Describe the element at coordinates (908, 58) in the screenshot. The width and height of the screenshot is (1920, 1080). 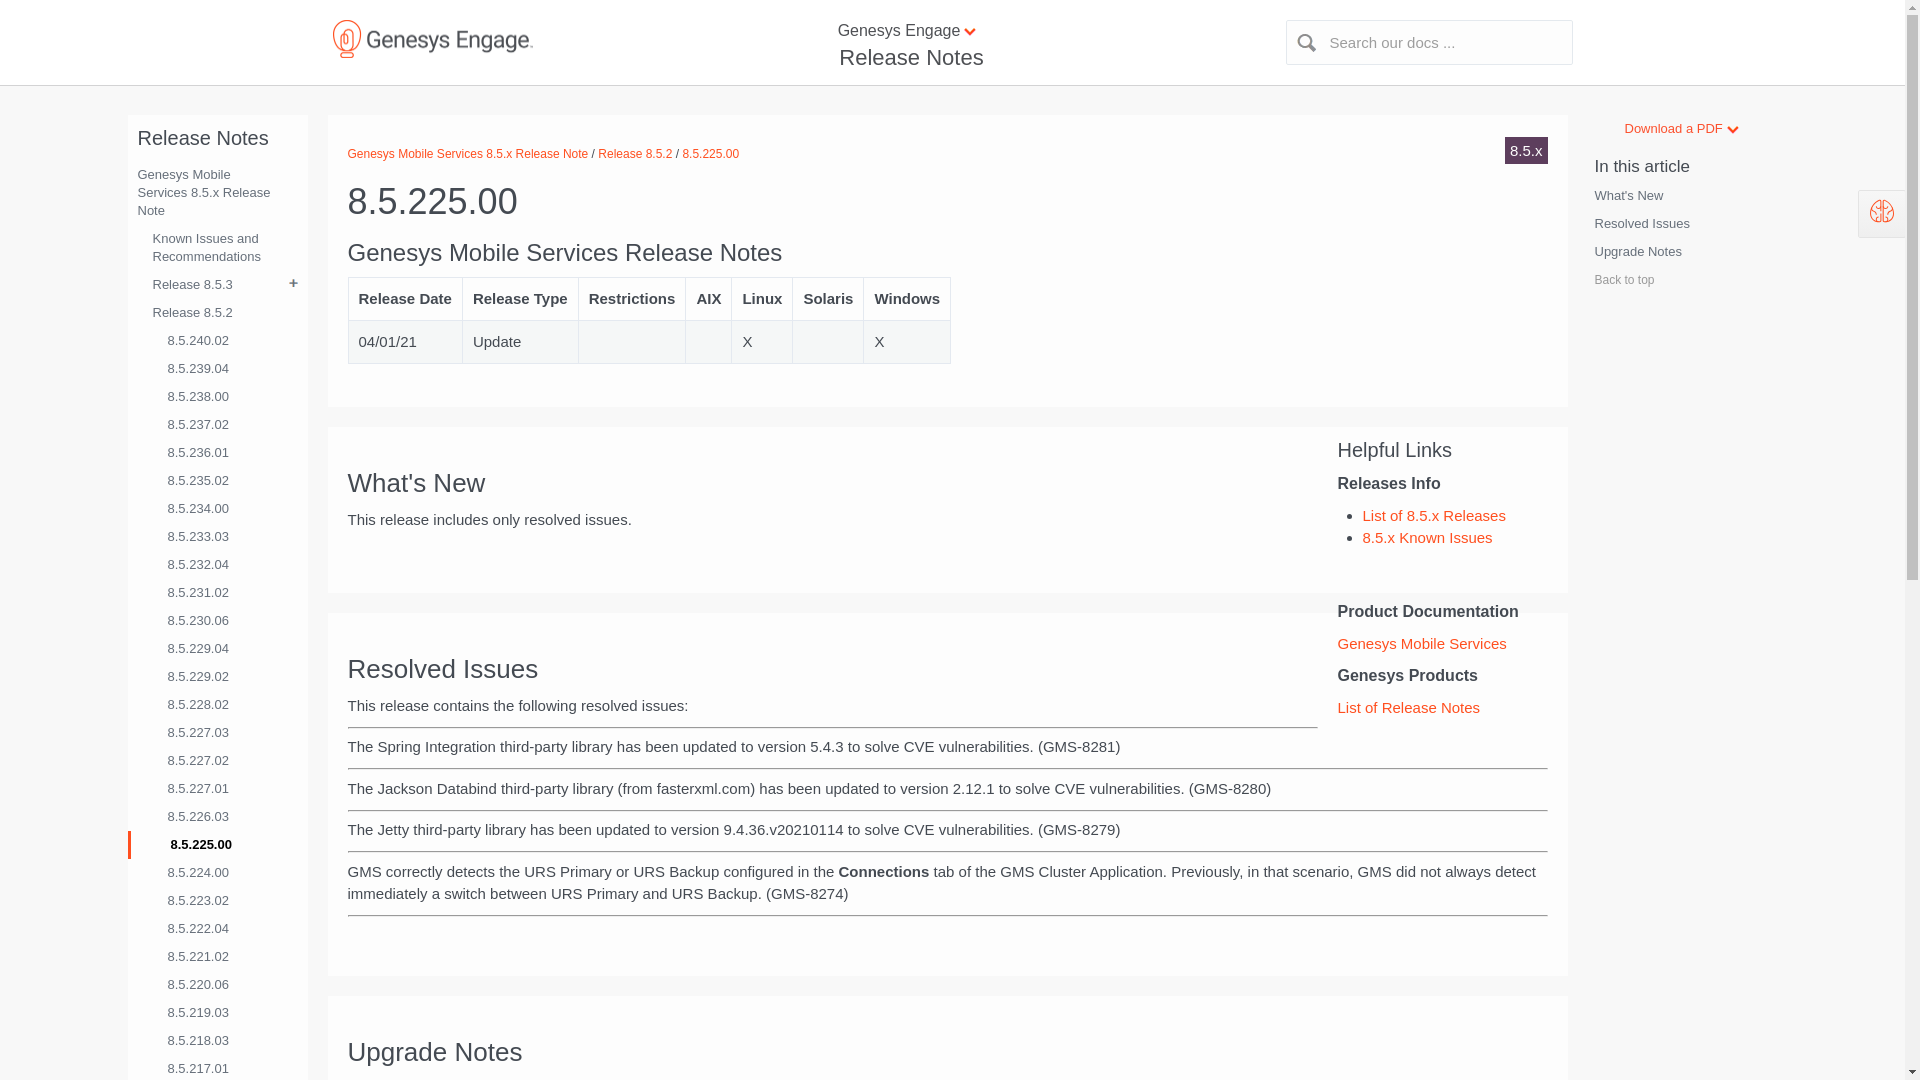
I see `Release Notes` at that location.